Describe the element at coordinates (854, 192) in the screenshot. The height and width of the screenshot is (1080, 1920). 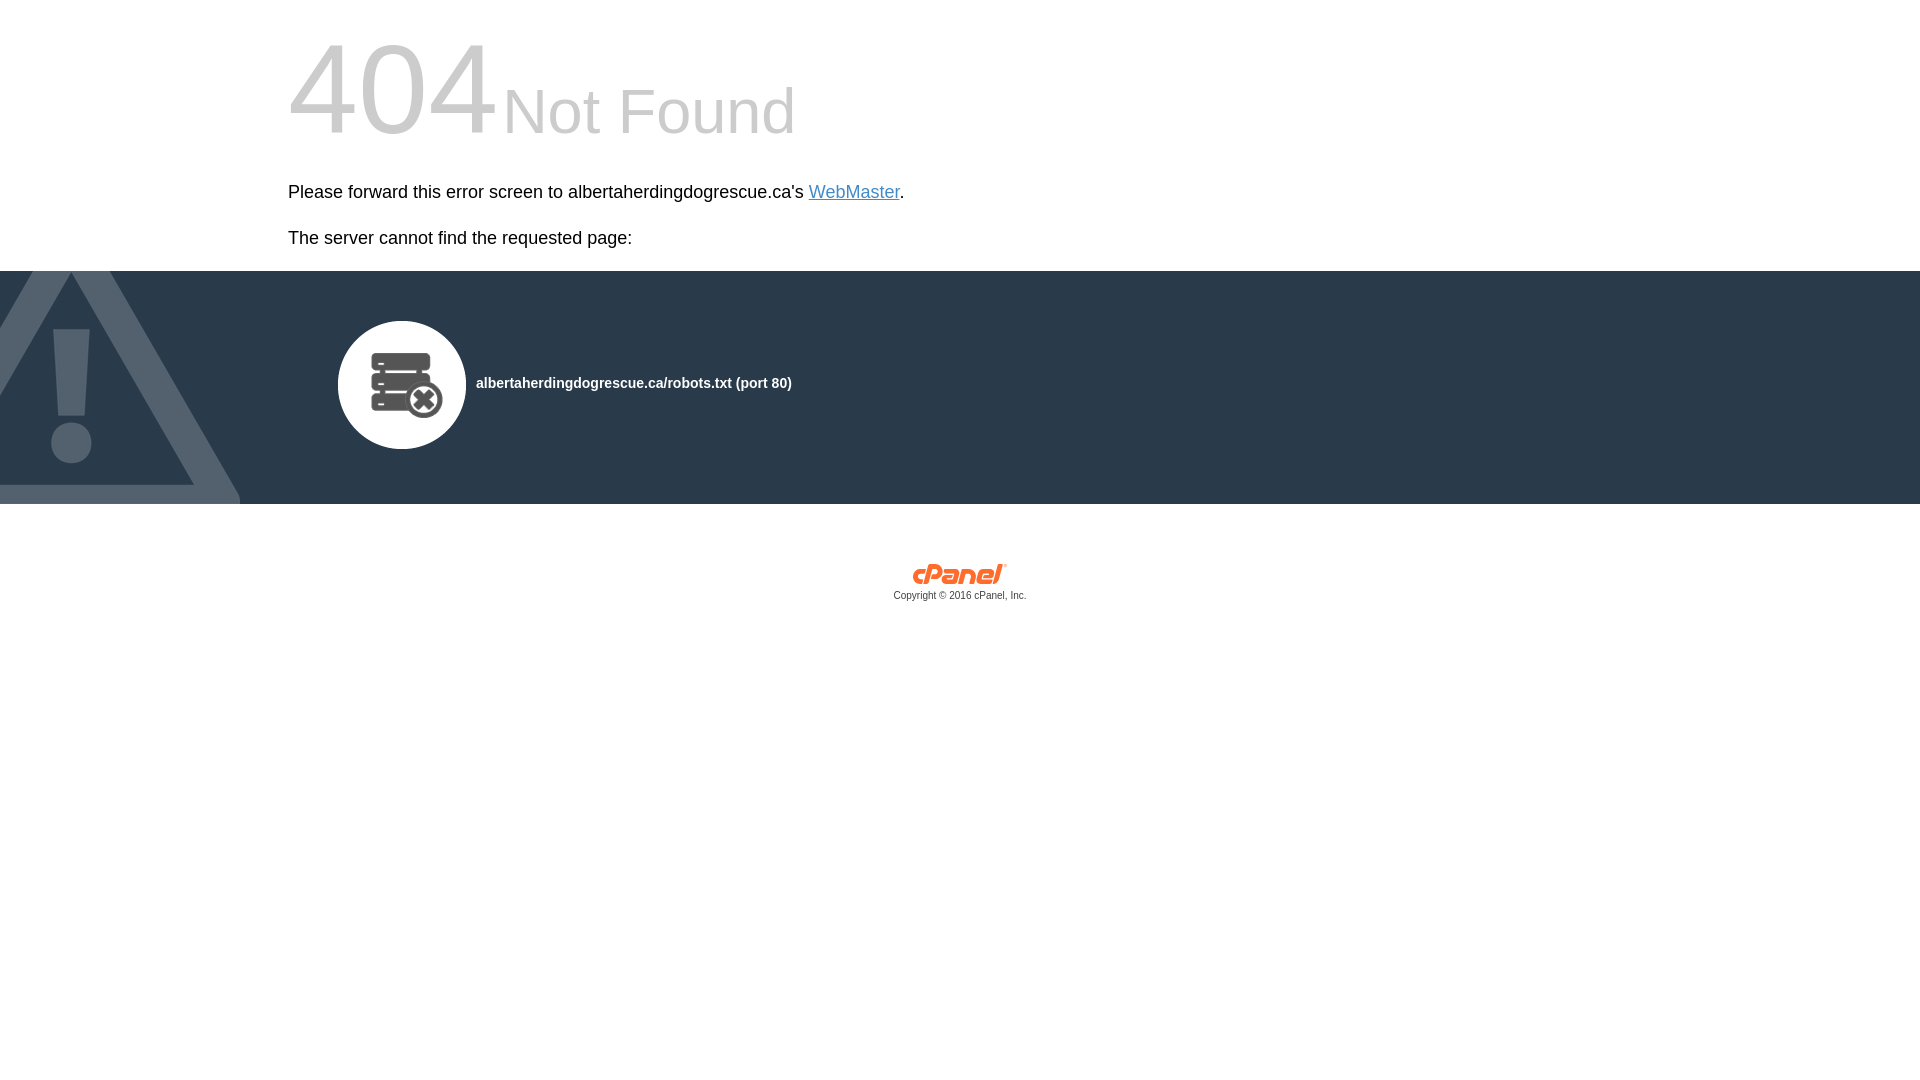
I see `WebMaster` at that location.